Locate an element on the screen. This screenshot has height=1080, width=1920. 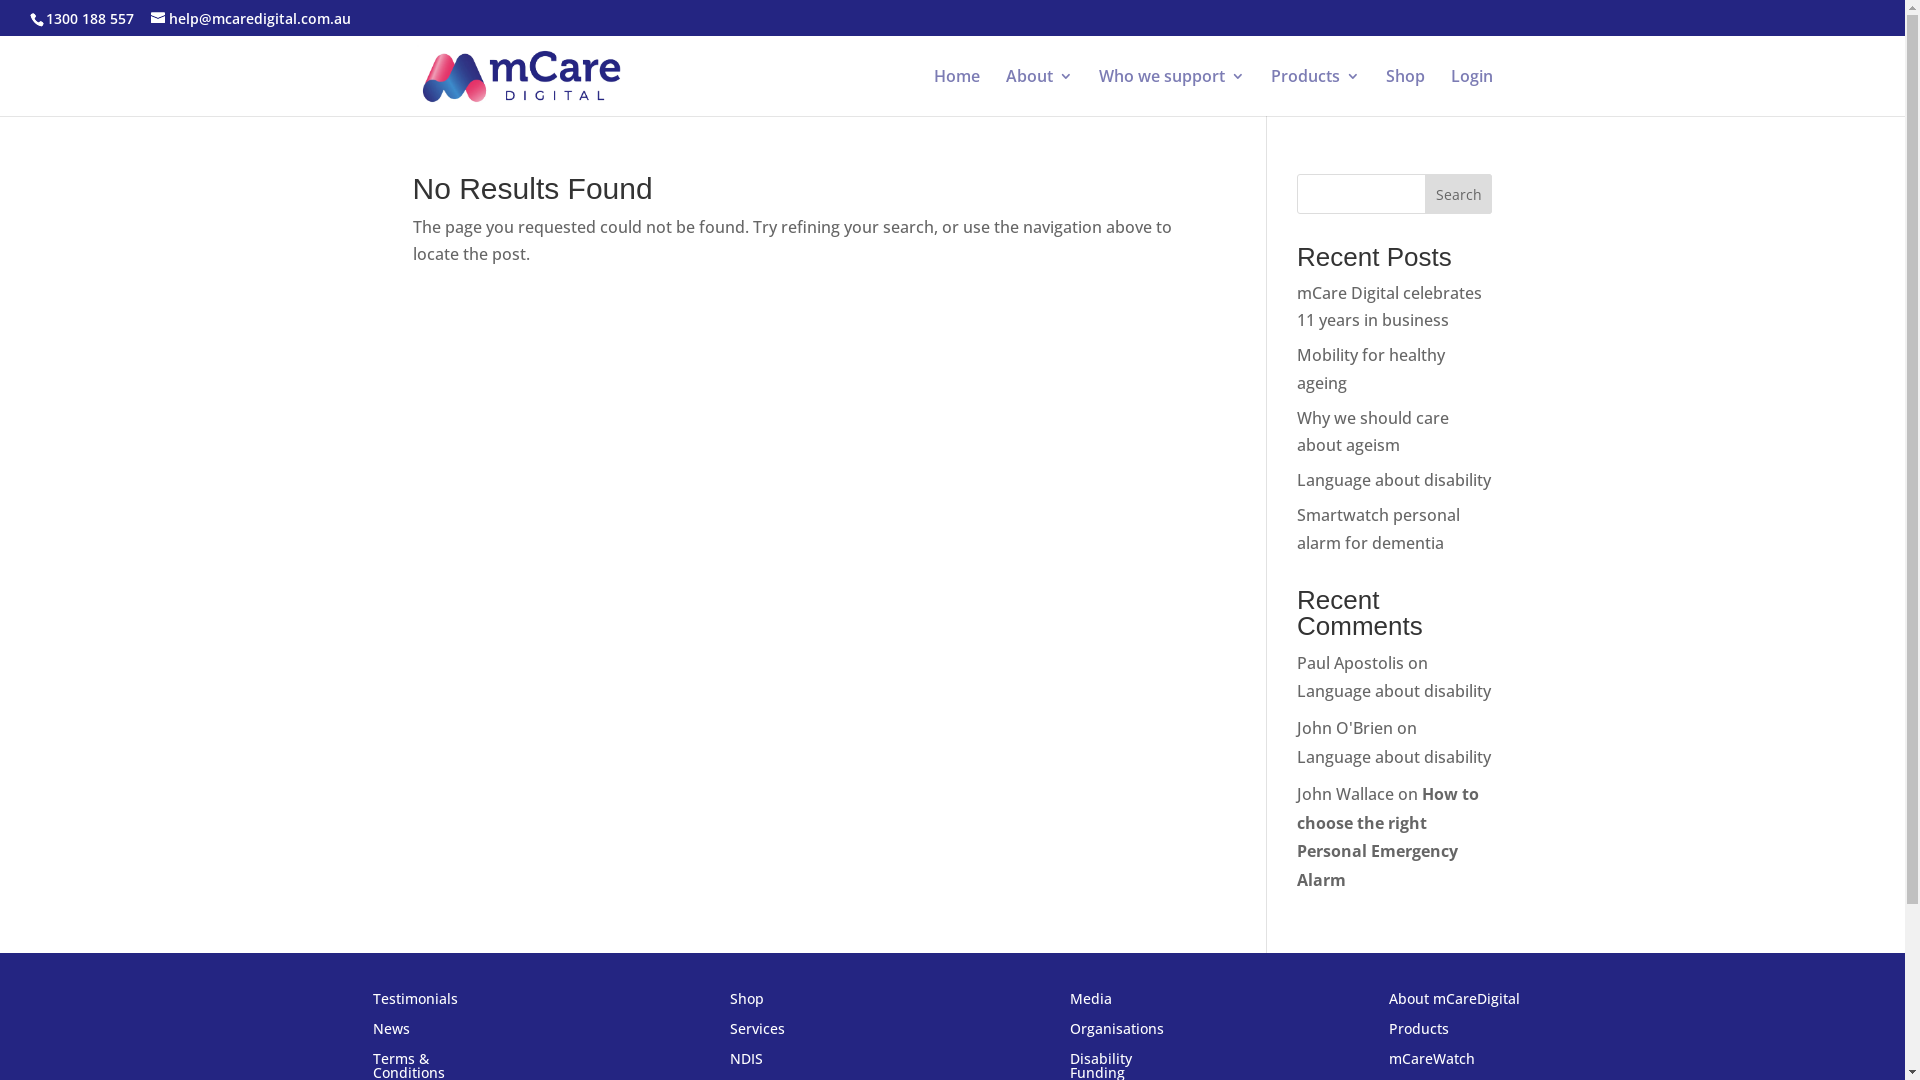
Why we should care about ageism is located at coordinates (1373, 432).